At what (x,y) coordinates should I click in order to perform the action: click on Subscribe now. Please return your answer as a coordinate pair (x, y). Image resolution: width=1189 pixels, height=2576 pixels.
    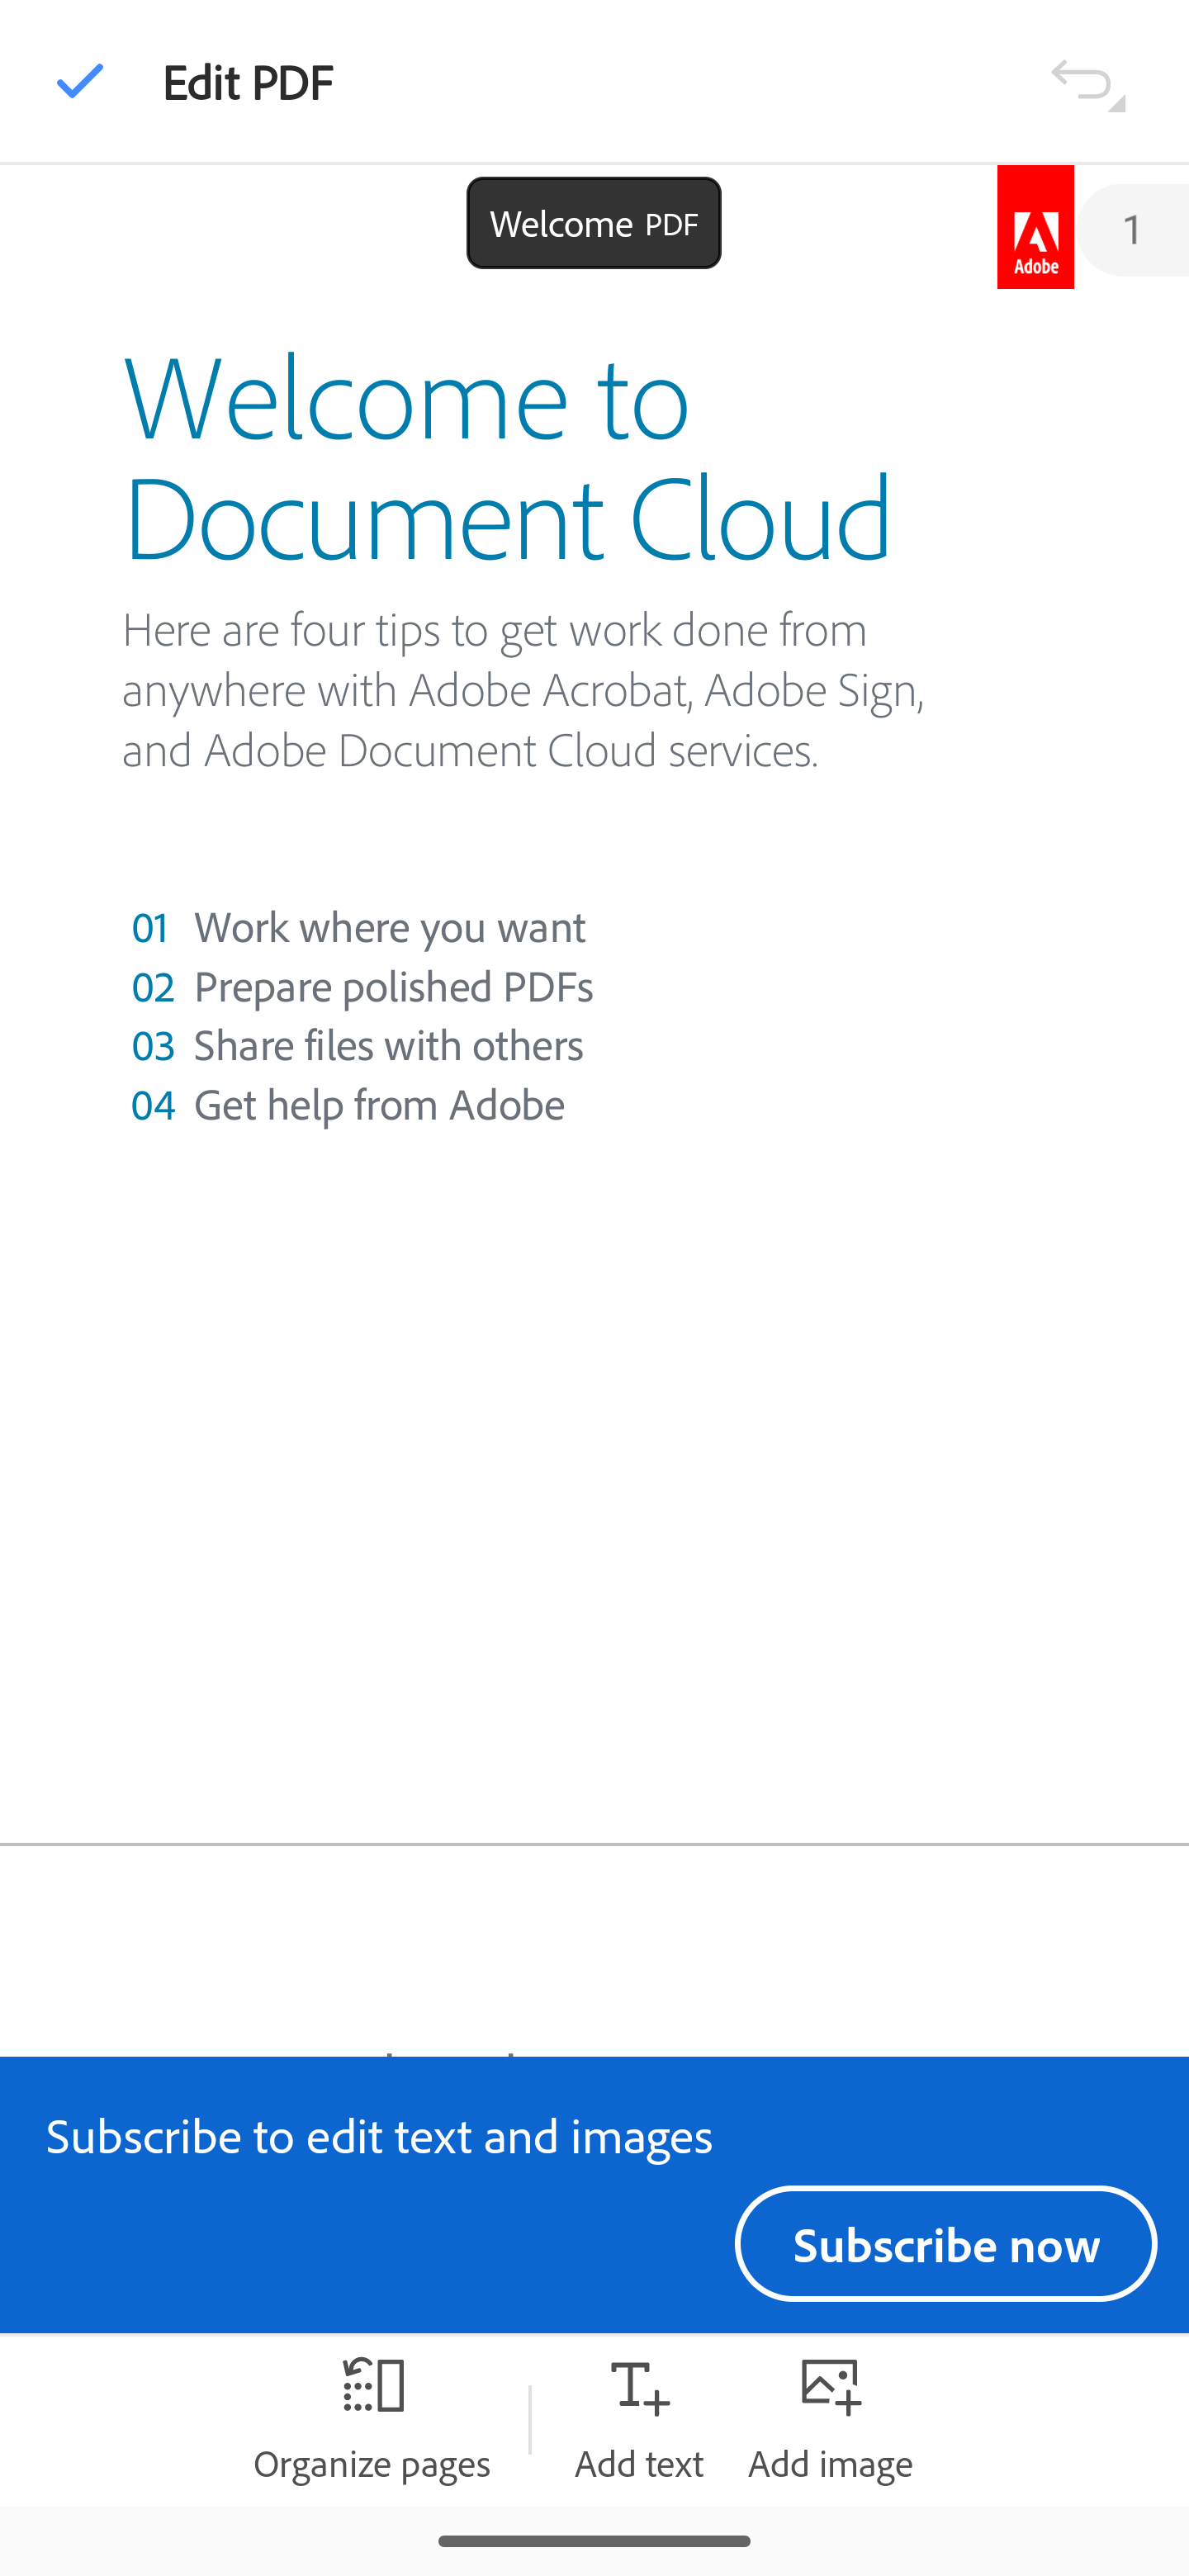
    Looking at the image, I should click on (946, 2243).